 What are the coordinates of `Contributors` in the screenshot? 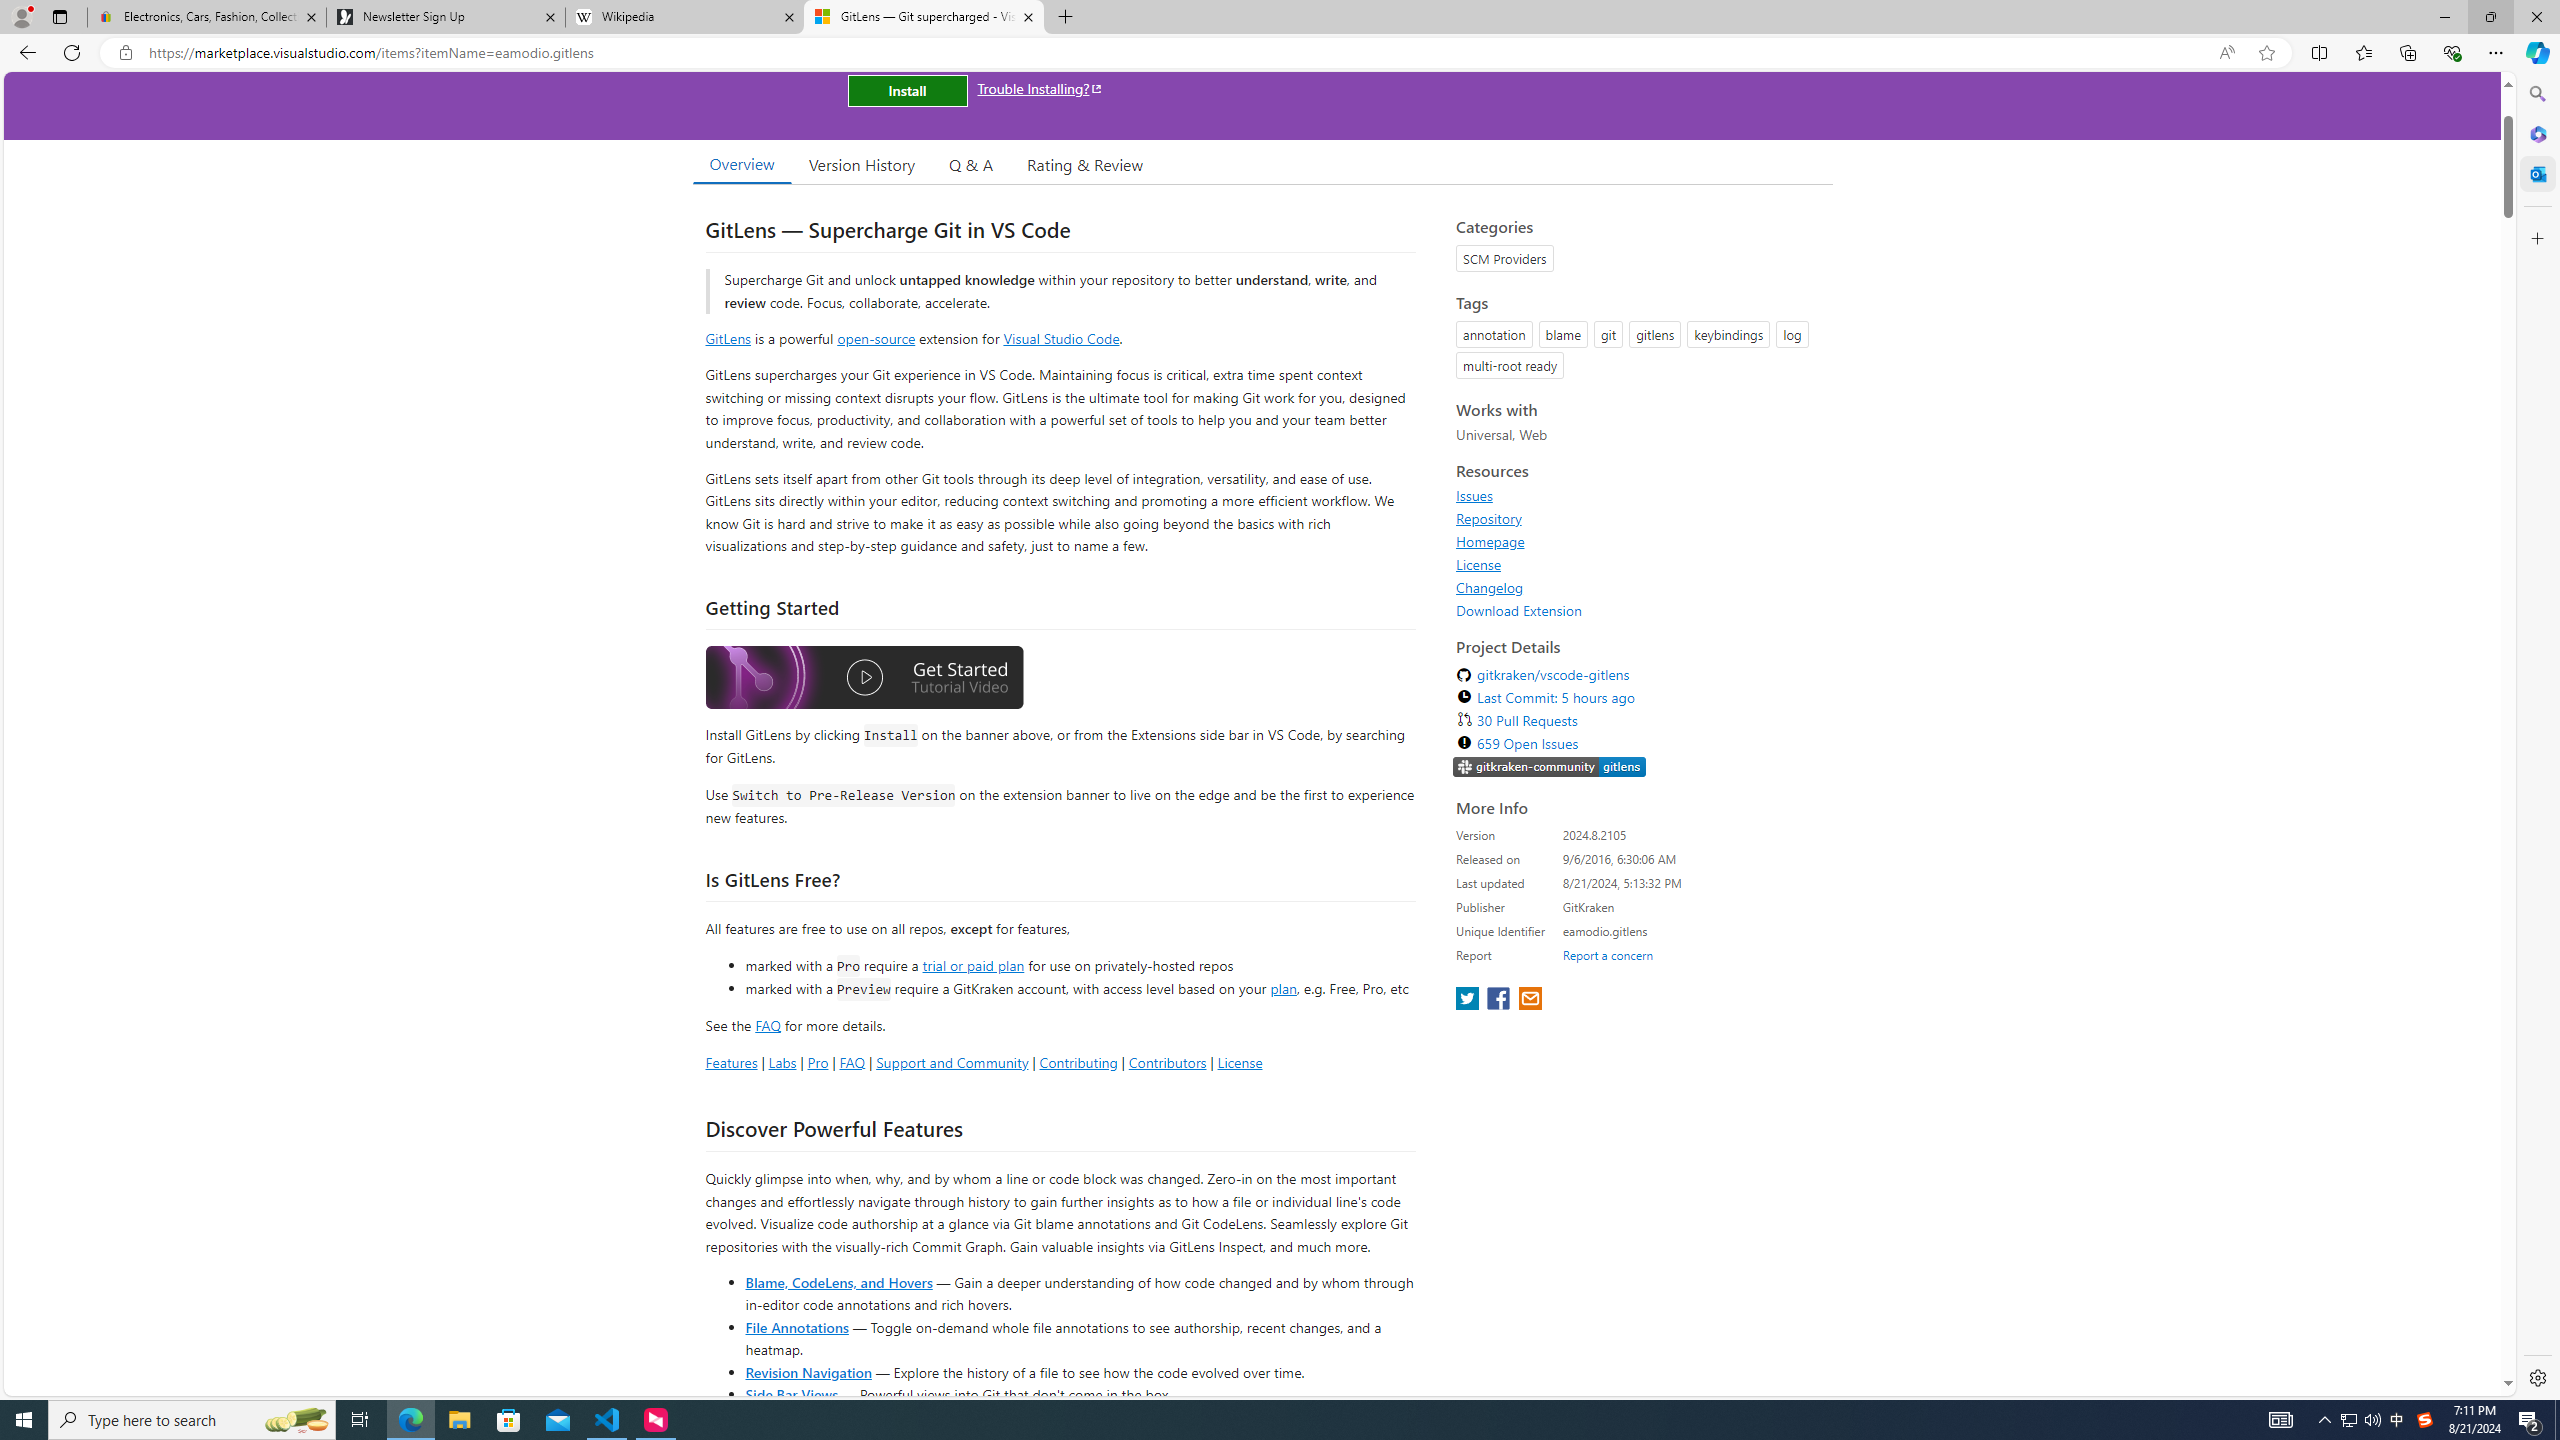 It's located at (1166, 1062).